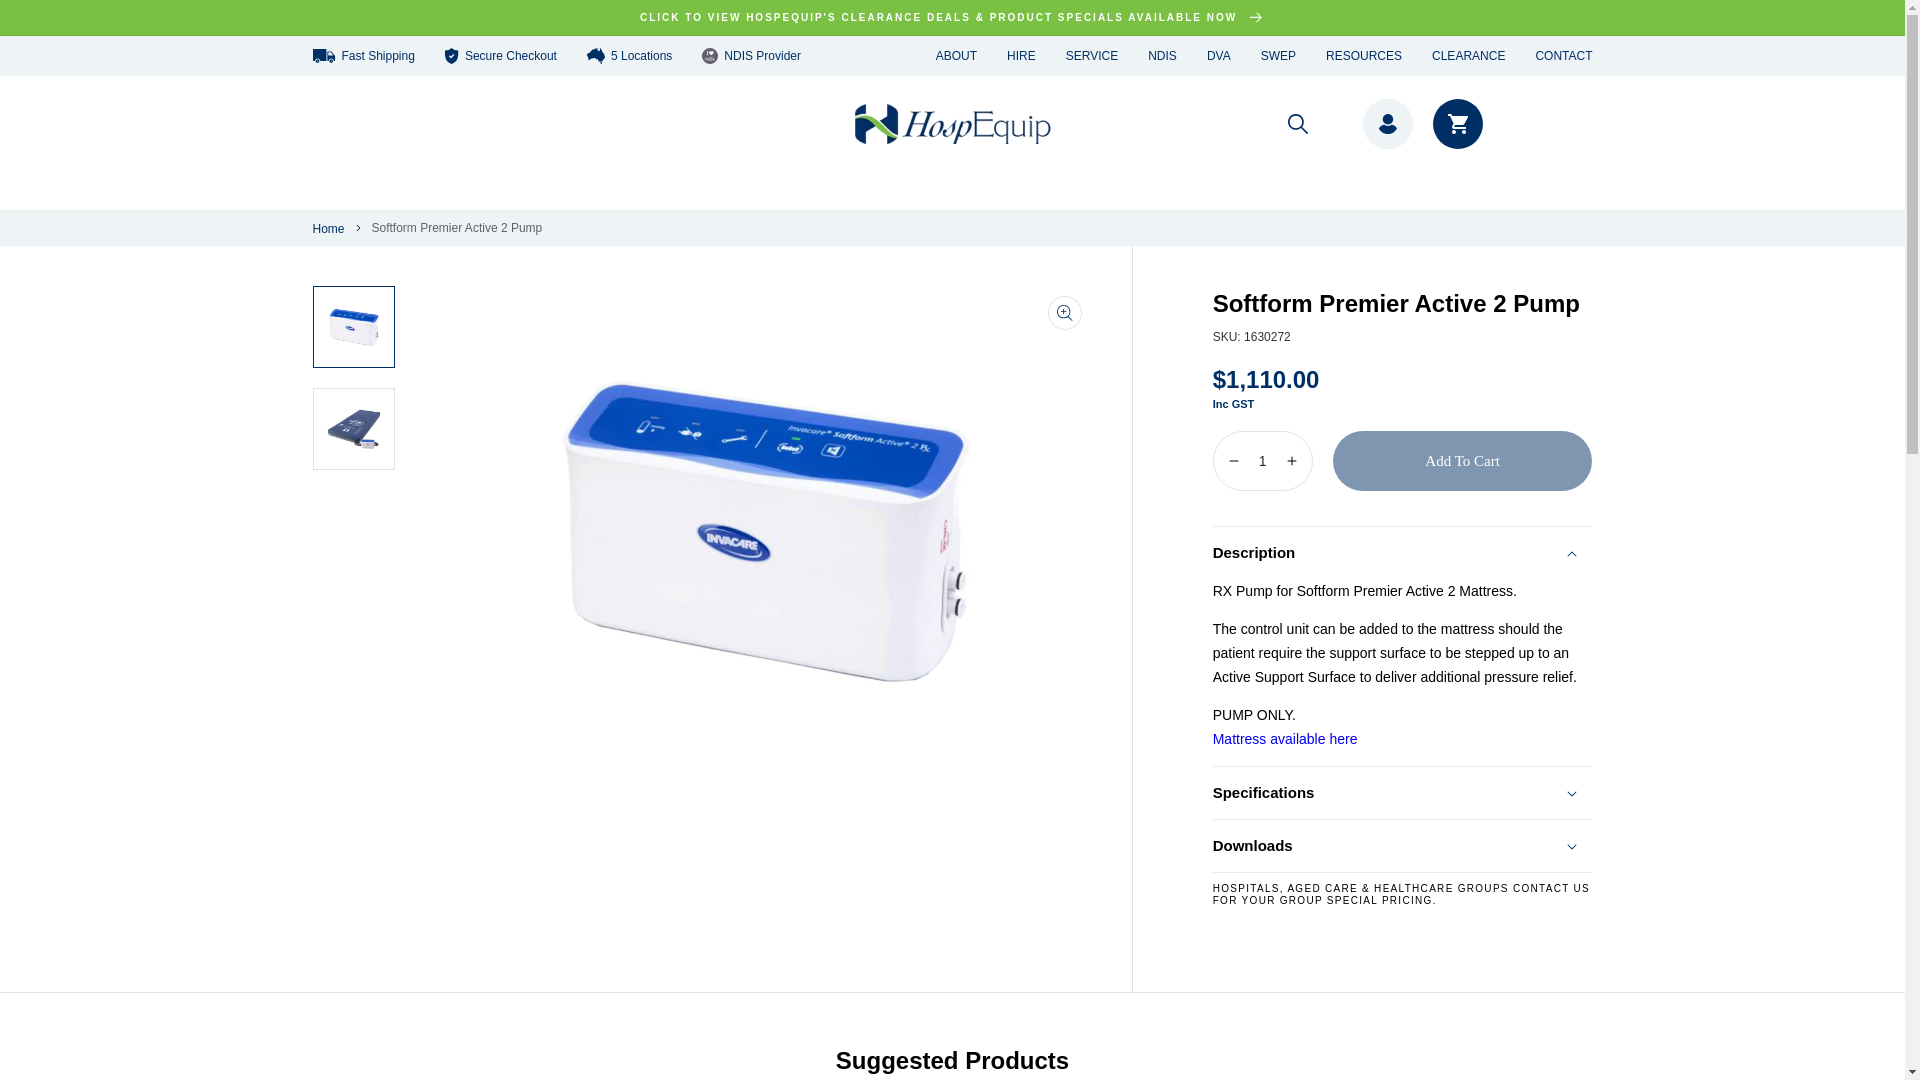 The width and height of the screenshot is (1920, 1080). I want to click on Skip to content, so click(89, 24).